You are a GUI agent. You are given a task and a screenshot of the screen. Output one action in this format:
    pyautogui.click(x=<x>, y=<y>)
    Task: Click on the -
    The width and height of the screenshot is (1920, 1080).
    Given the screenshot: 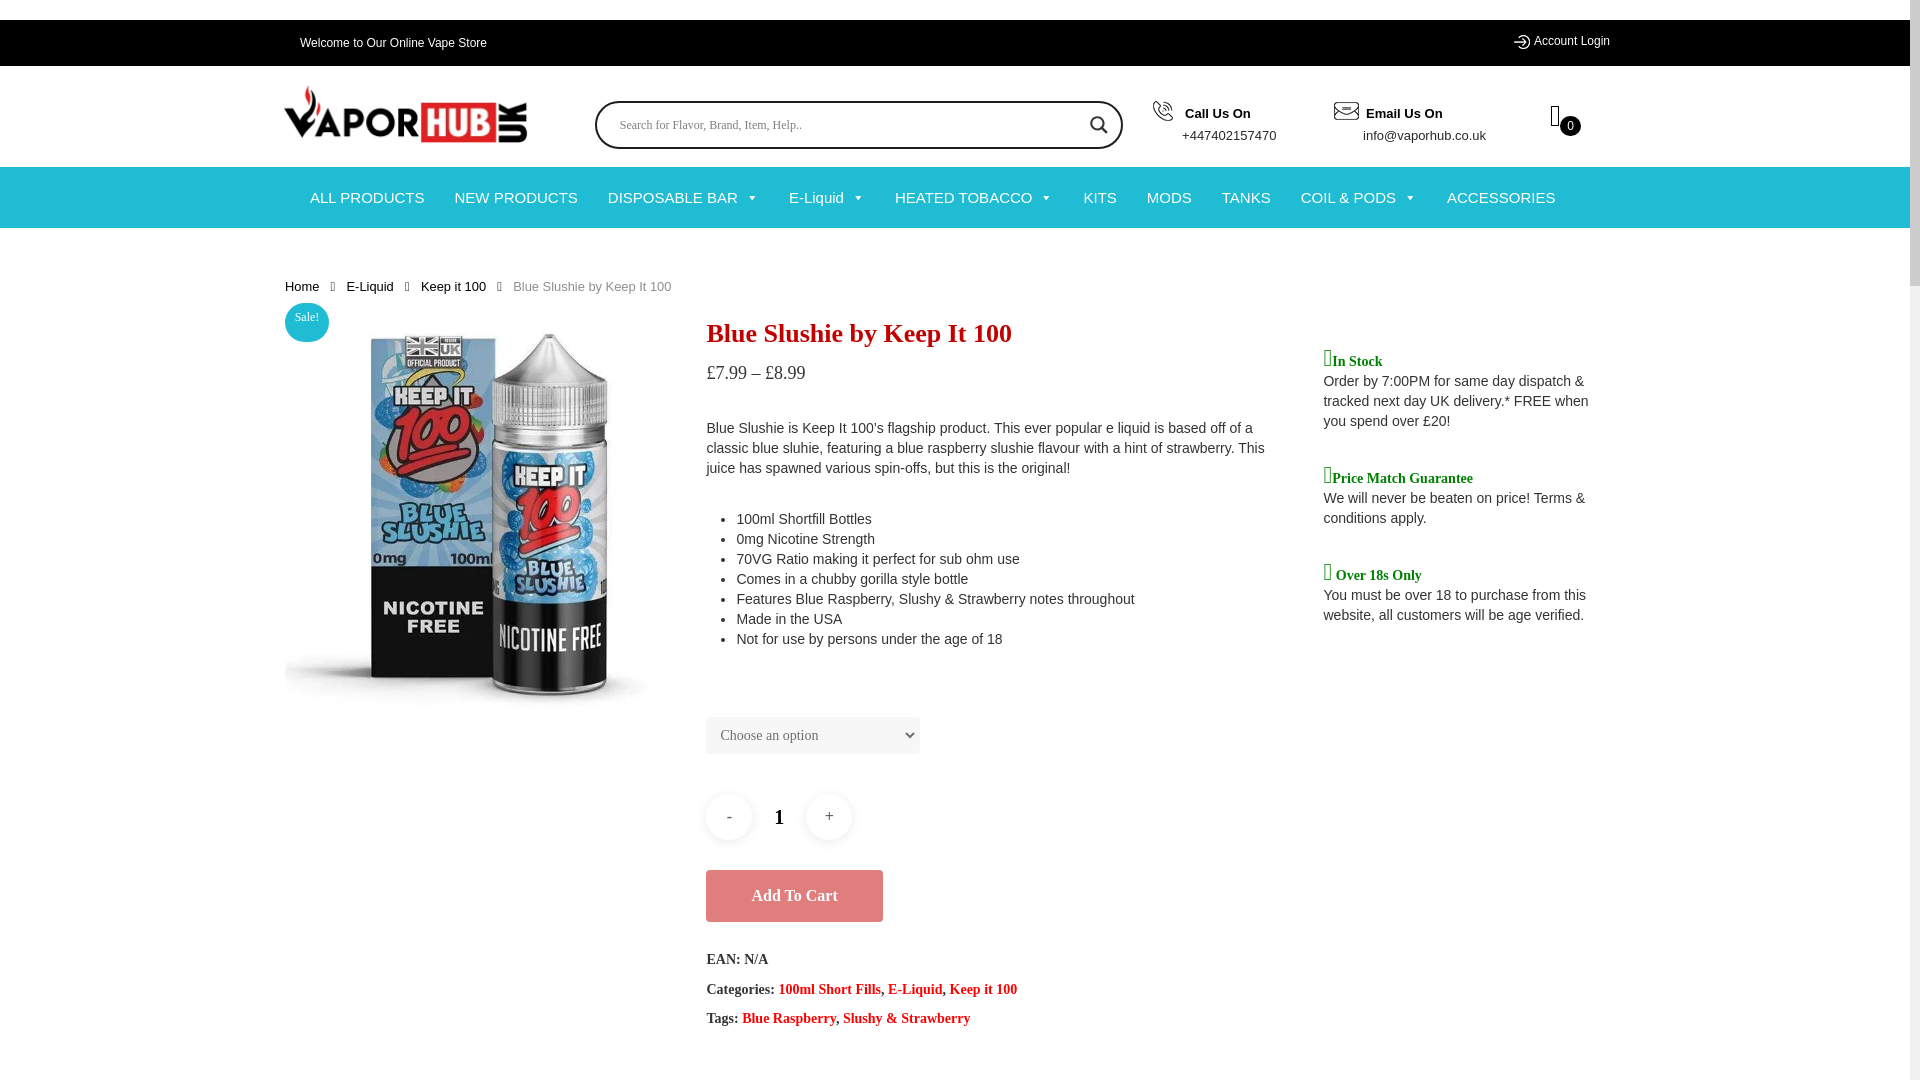 What is the action you would take?
    pyautogui.click(x=729, y=816)
    